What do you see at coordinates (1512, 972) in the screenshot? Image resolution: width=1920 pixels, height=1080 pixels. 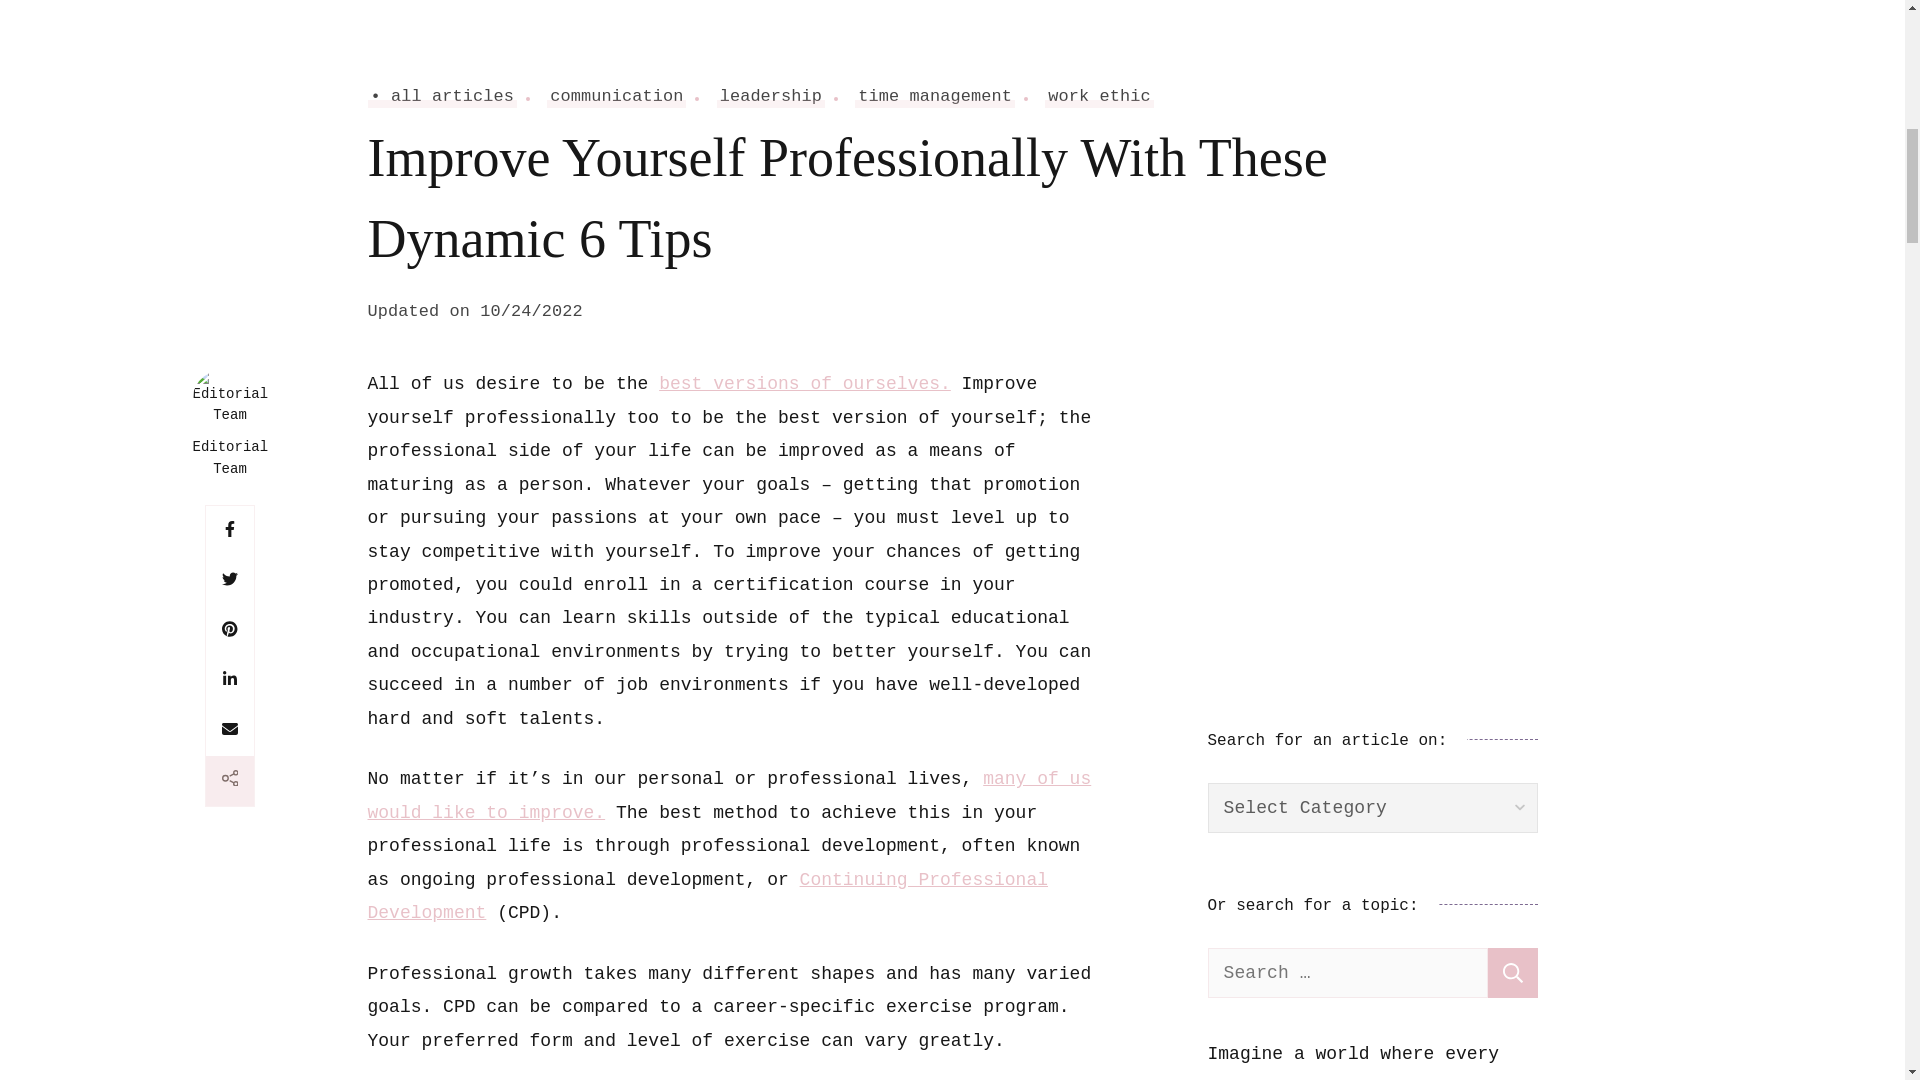 I see `Search` at bounding box center [1512, 972].